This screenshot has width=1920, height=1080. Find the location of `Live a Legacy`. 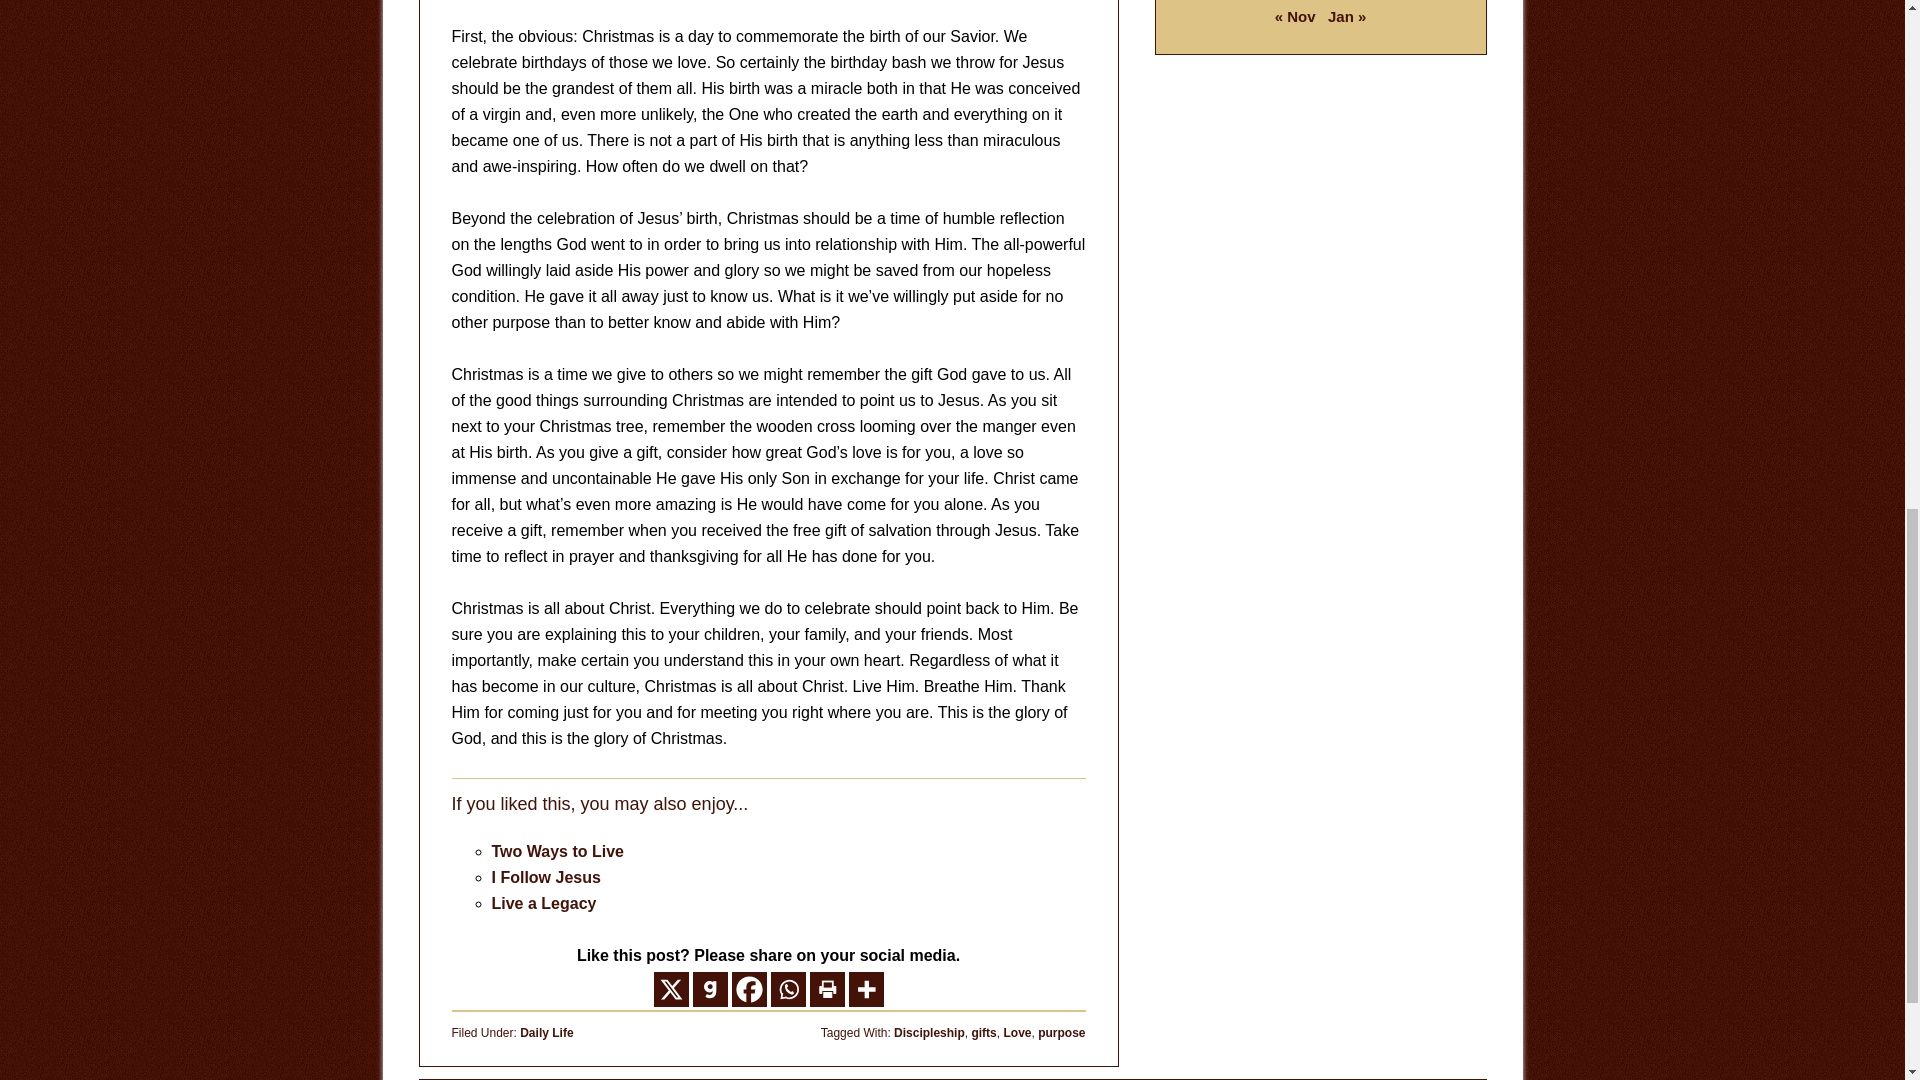

Live a Legacy is located at coordinates (544, 903).